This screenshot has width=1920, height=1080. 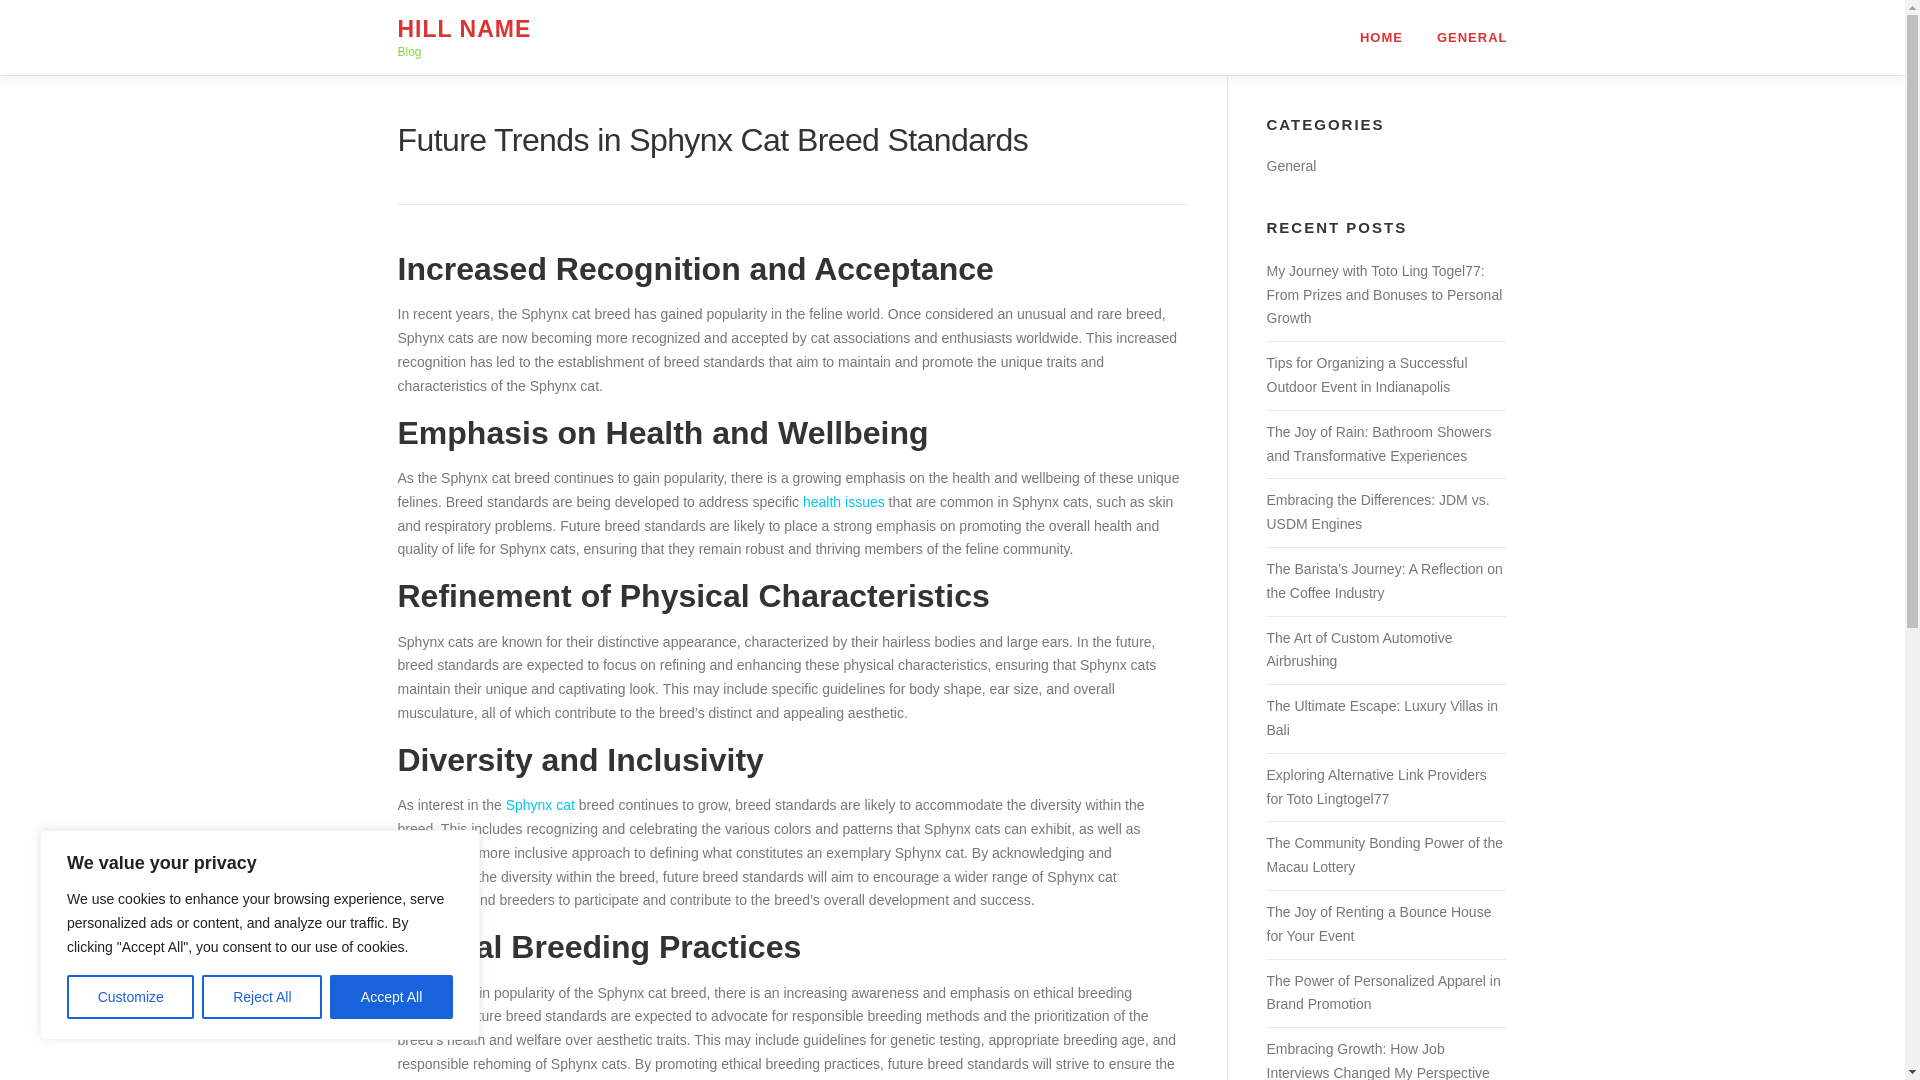 I want to click on HILL NAME, so click(x=464, y=29).